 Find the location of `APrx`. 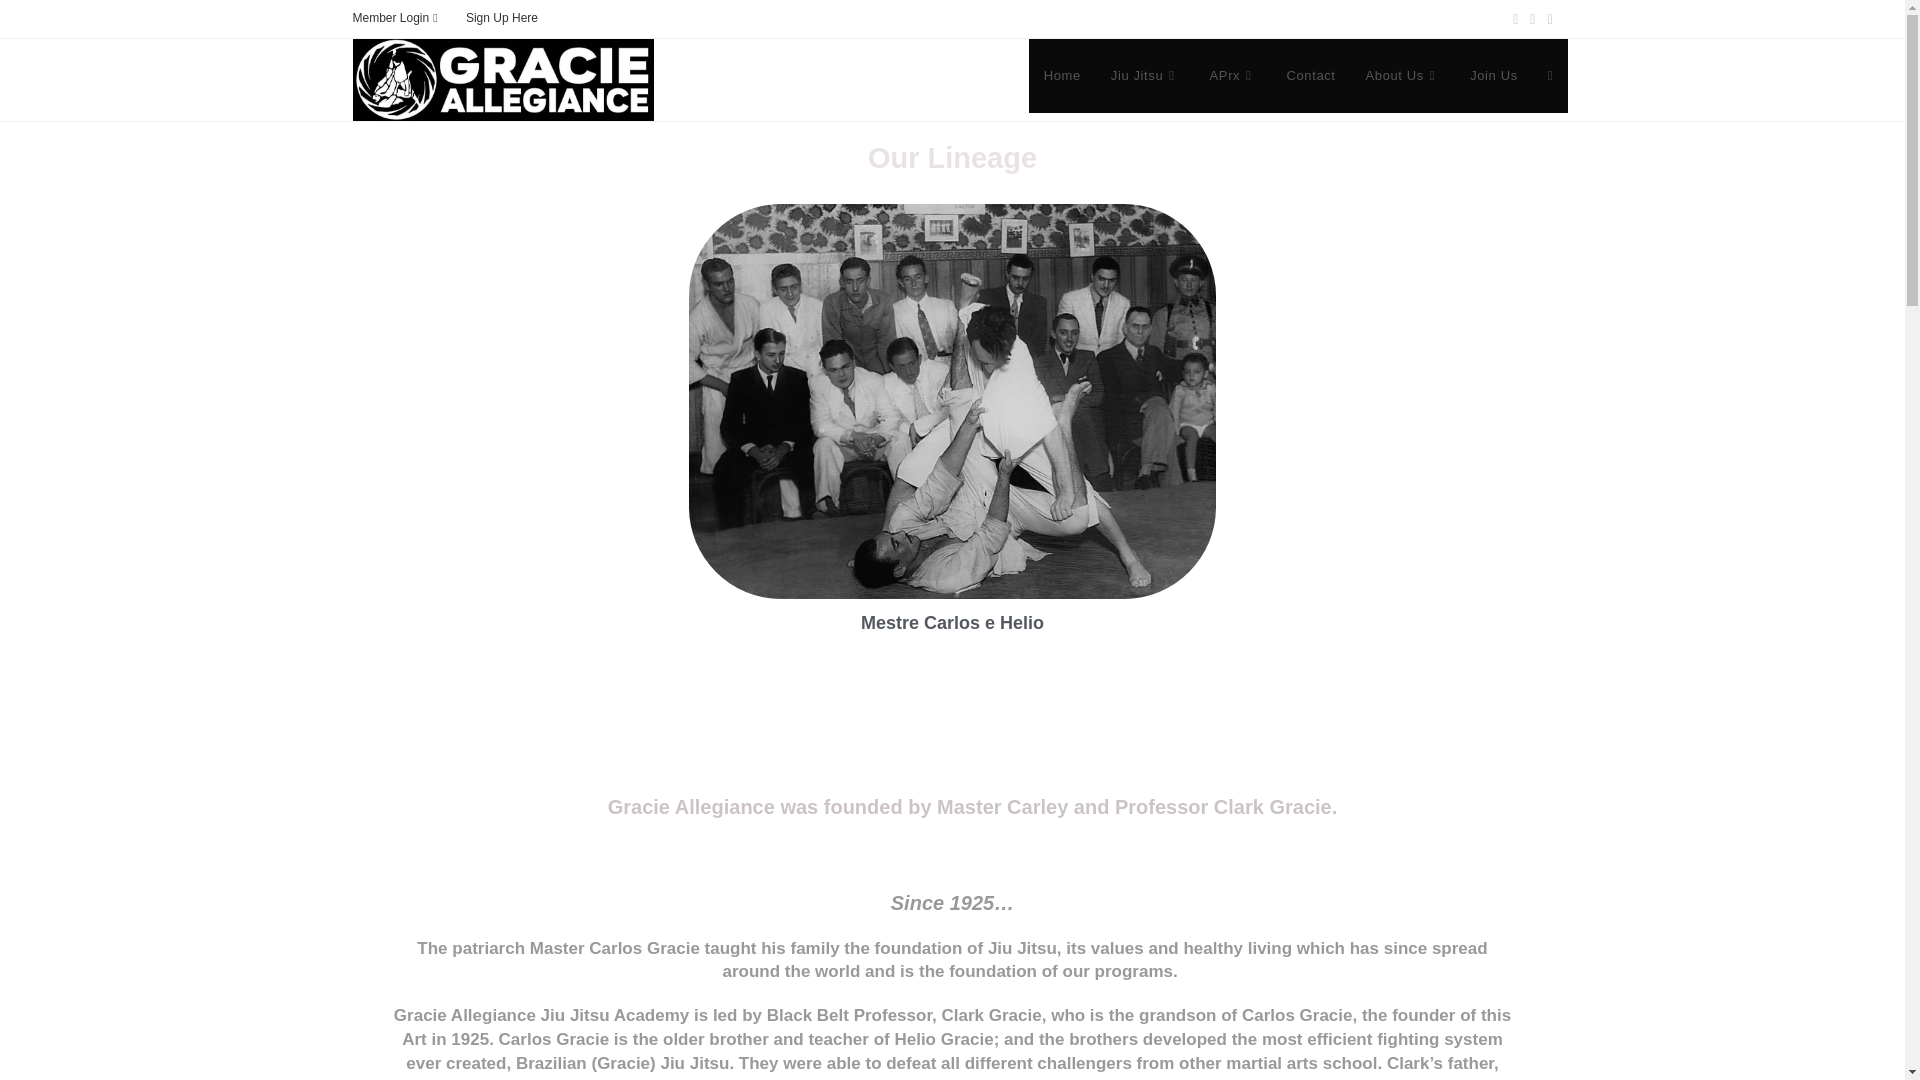

APrx is located at coordinates (1232, 76).